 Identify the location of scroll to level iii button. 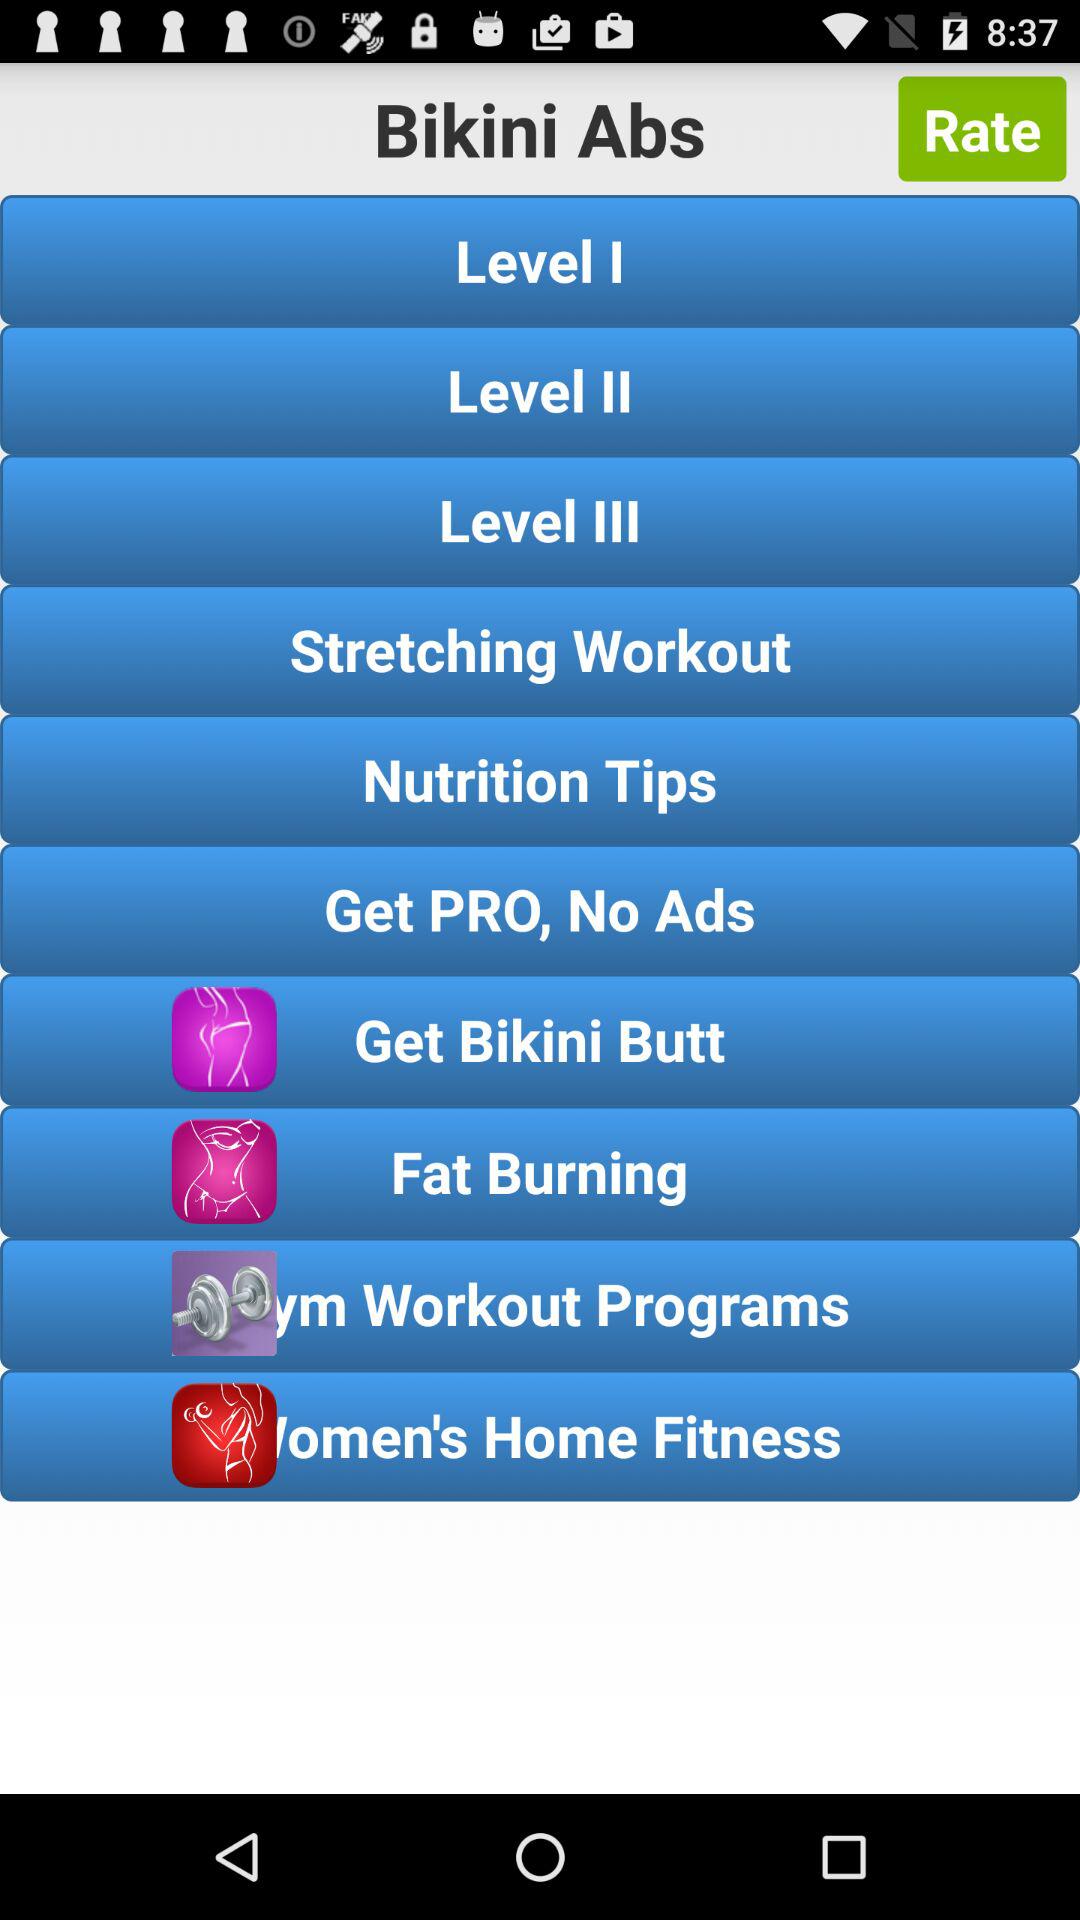
(540, 519).